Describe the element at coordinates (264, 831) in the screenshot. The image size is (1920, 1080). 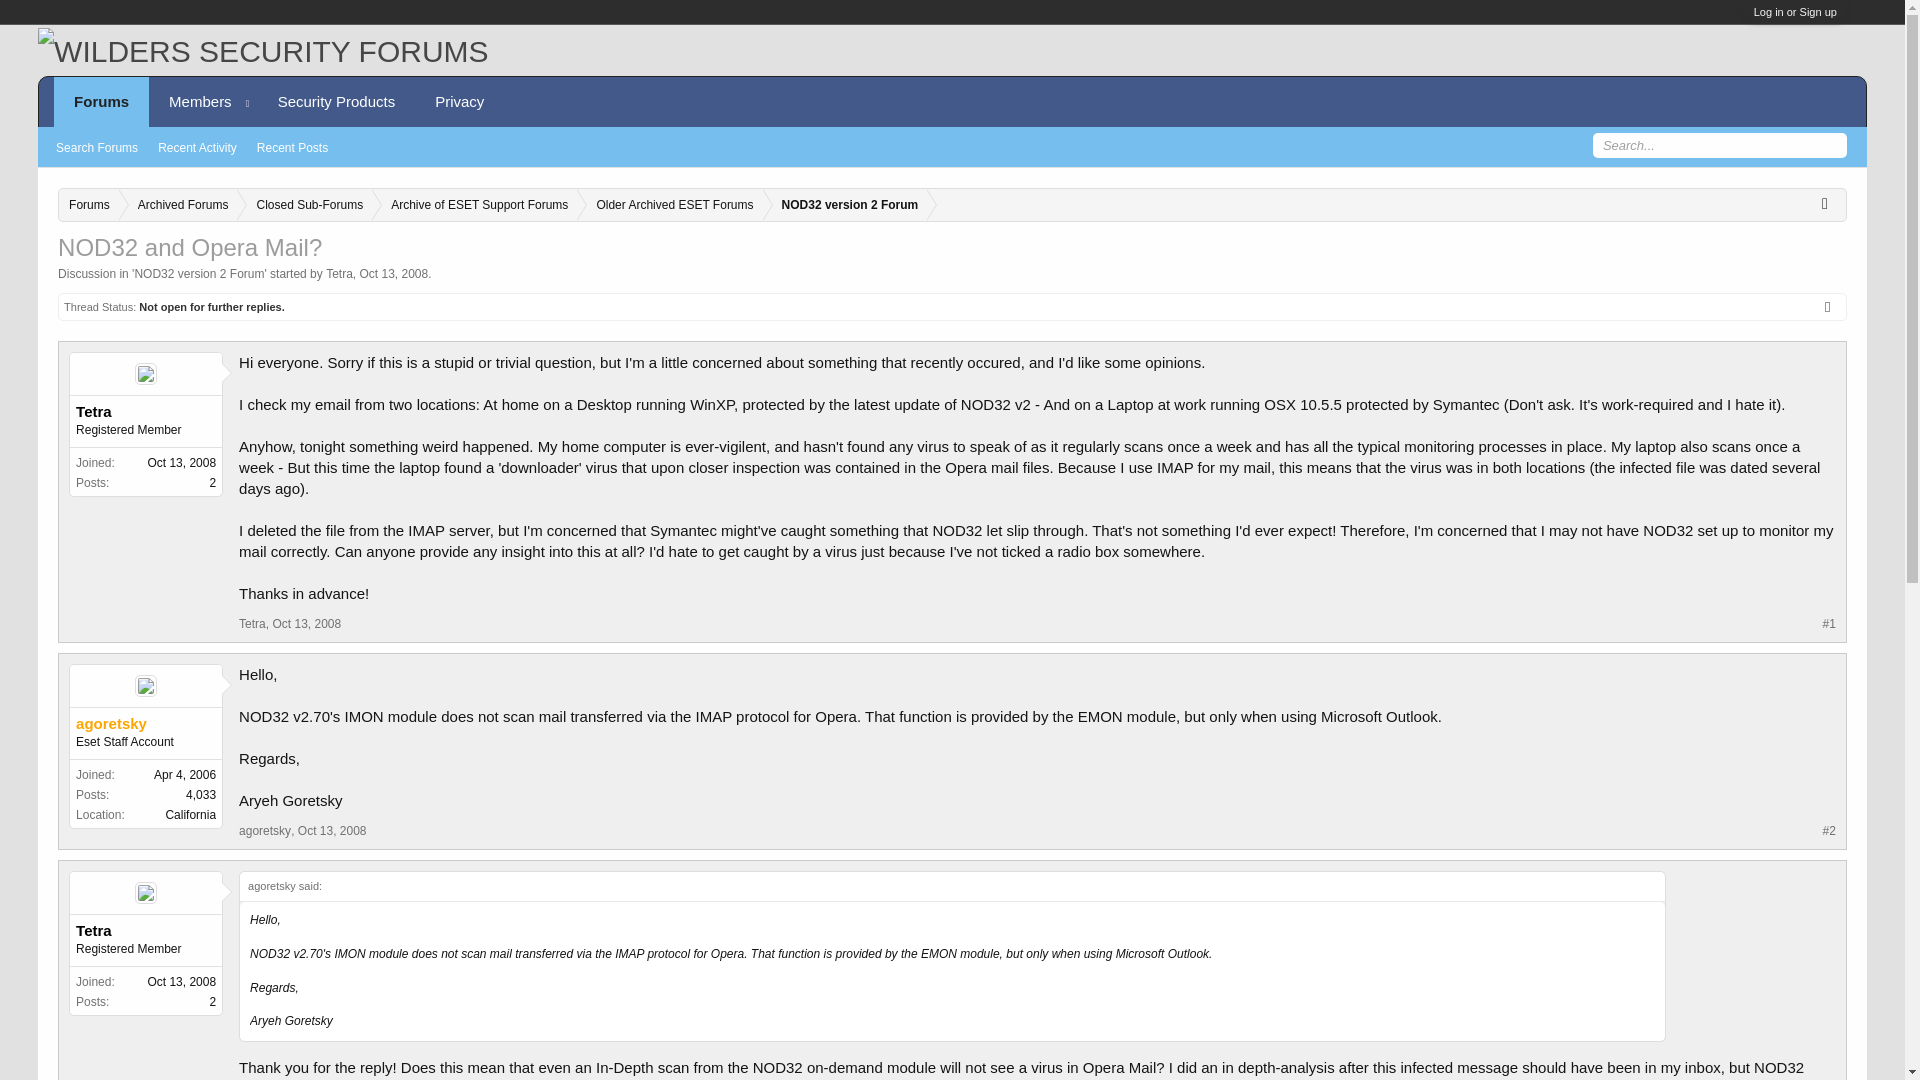
I see `agoretsky` at that location.